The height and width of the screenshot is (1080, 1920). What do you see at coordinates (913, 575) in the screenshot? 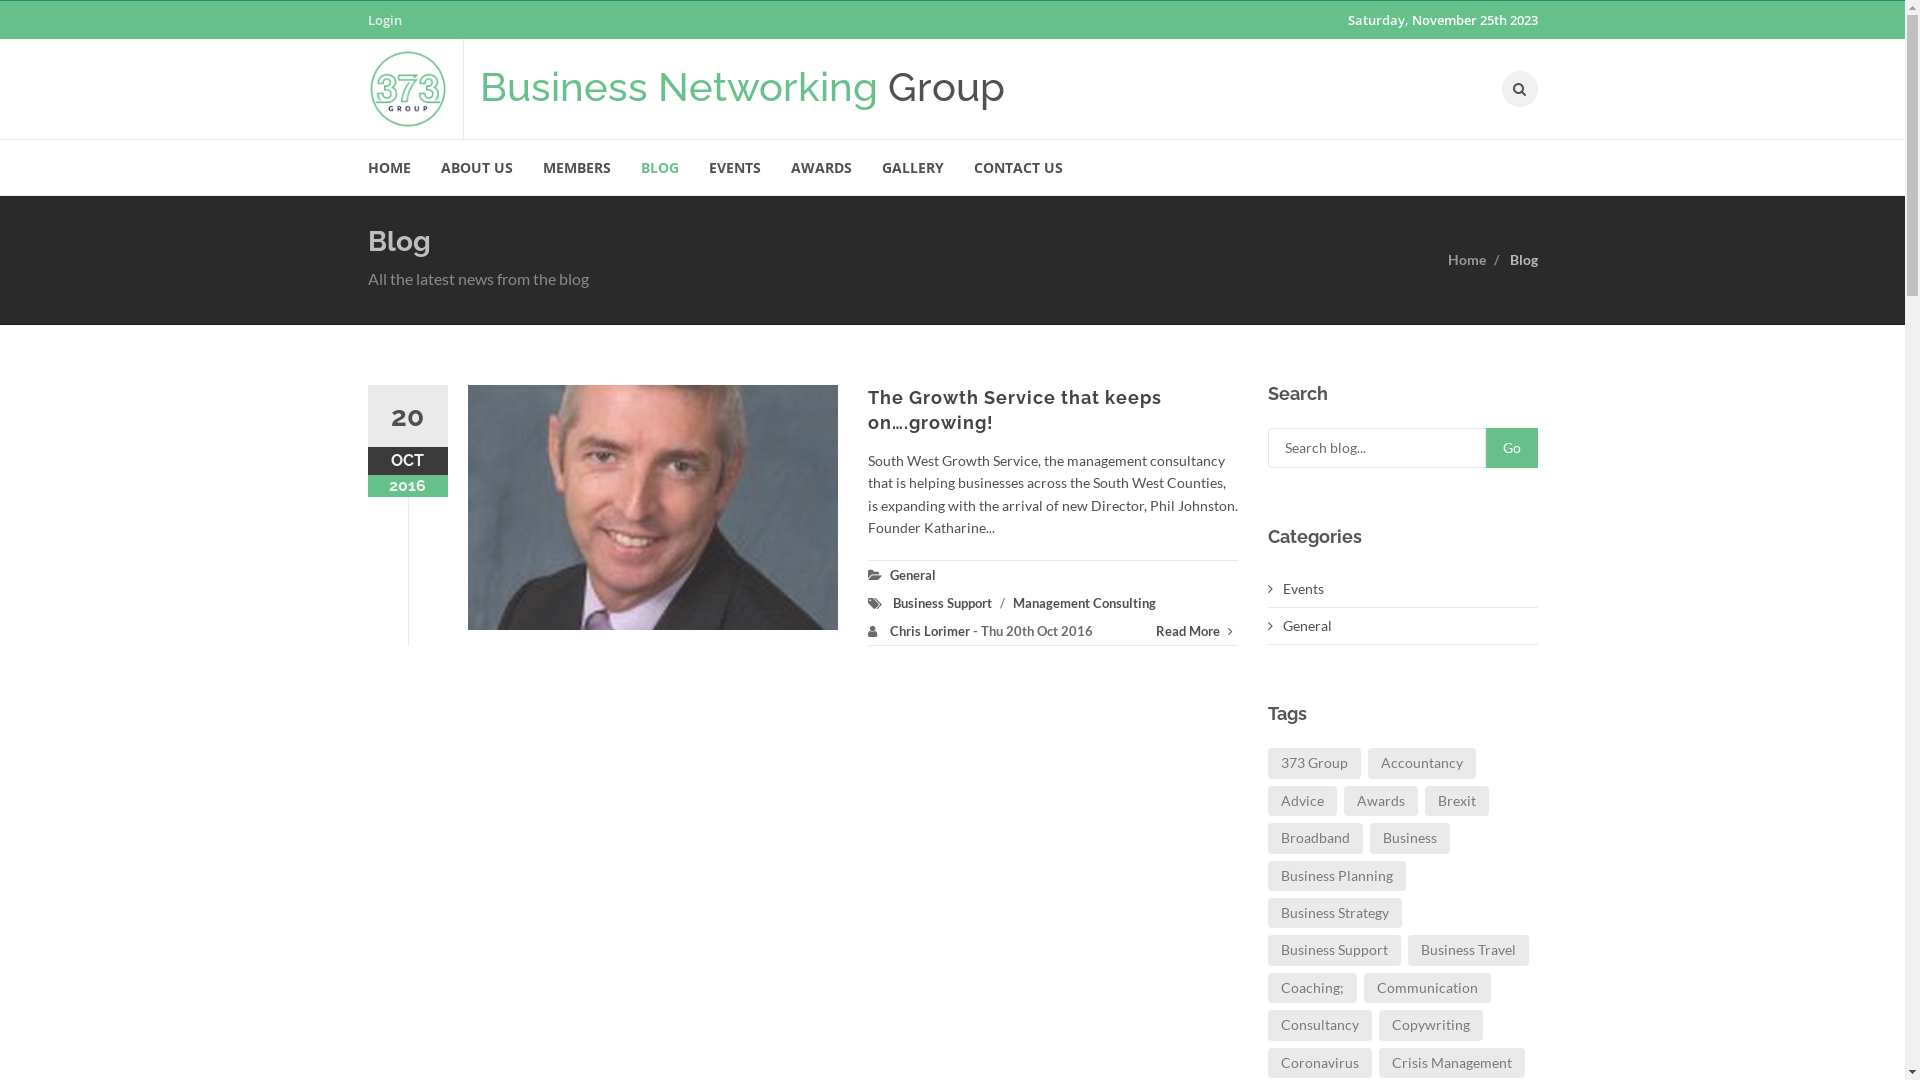
I see `General` at bounding box center [913, 575].